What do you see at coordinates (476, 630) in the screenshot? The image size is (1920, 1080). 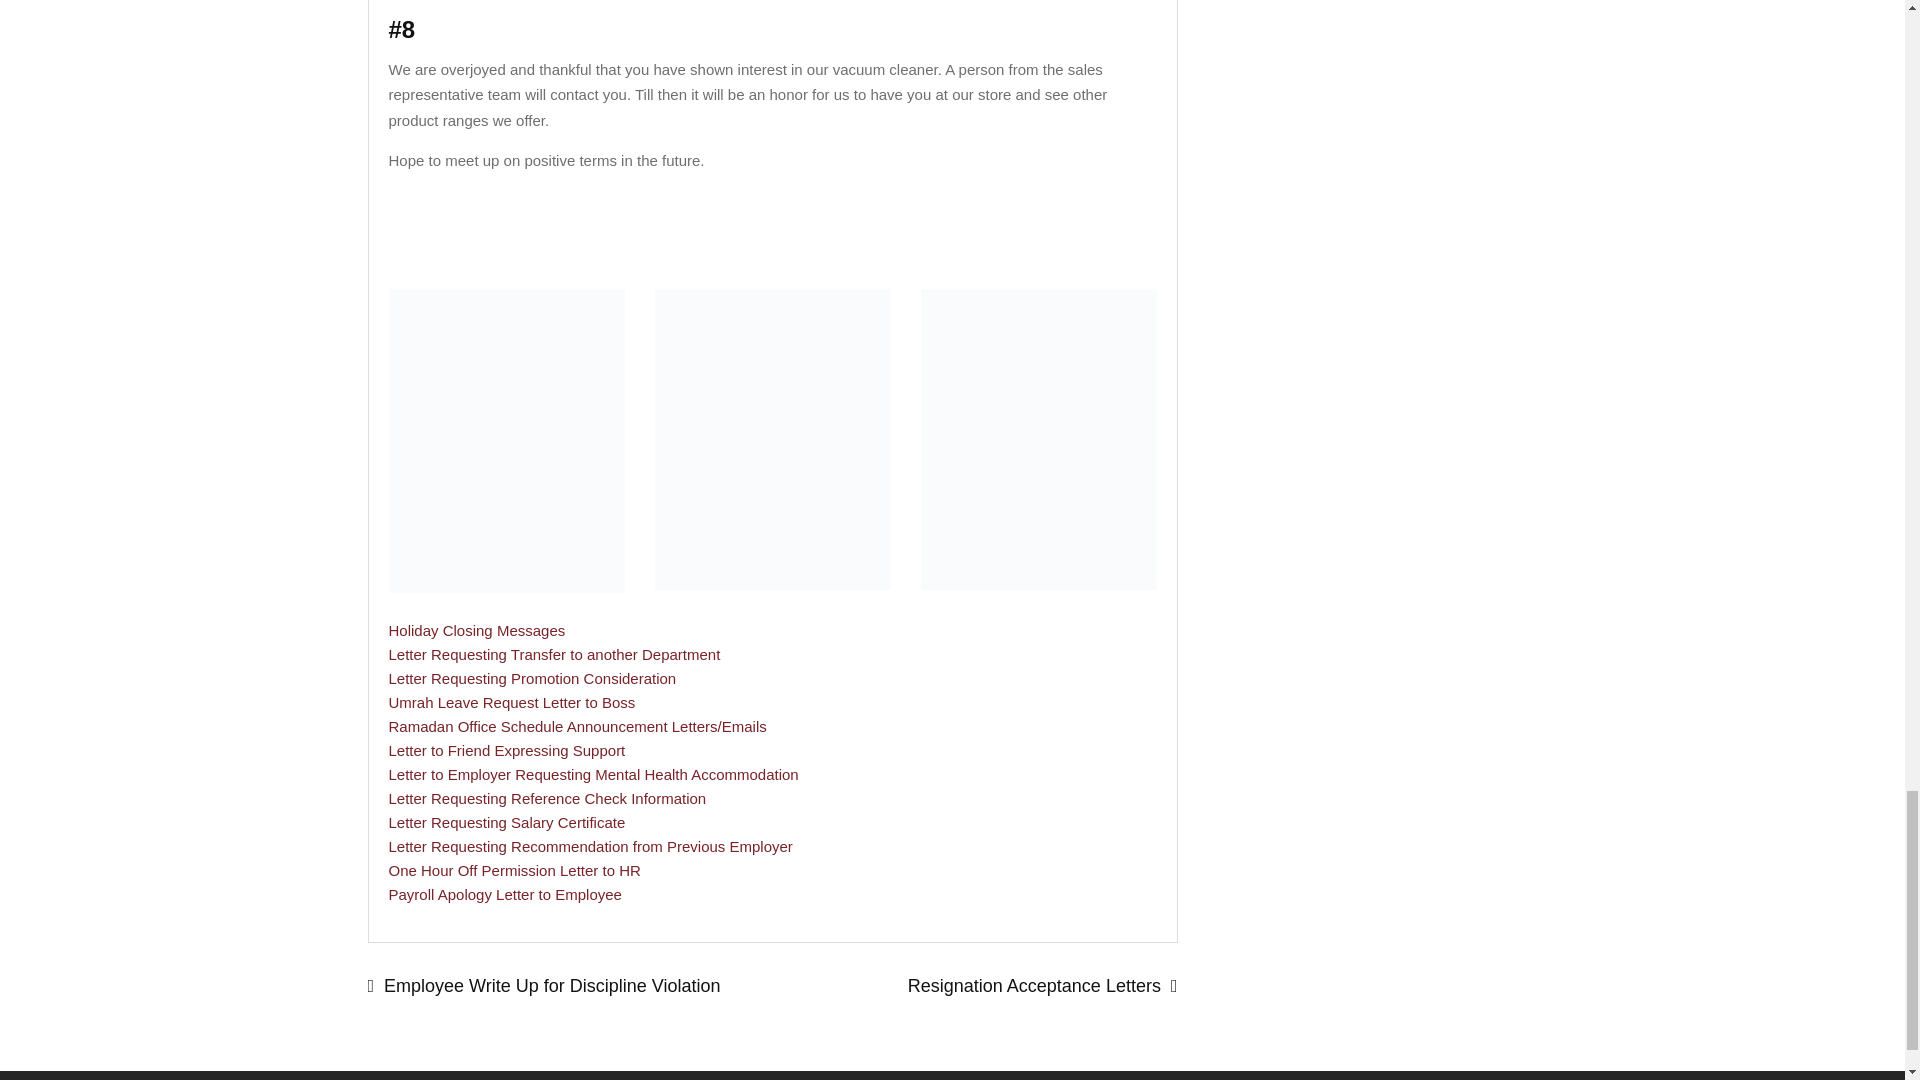 I see `Holiday Closing Messages` at bounding box center [476, 630].